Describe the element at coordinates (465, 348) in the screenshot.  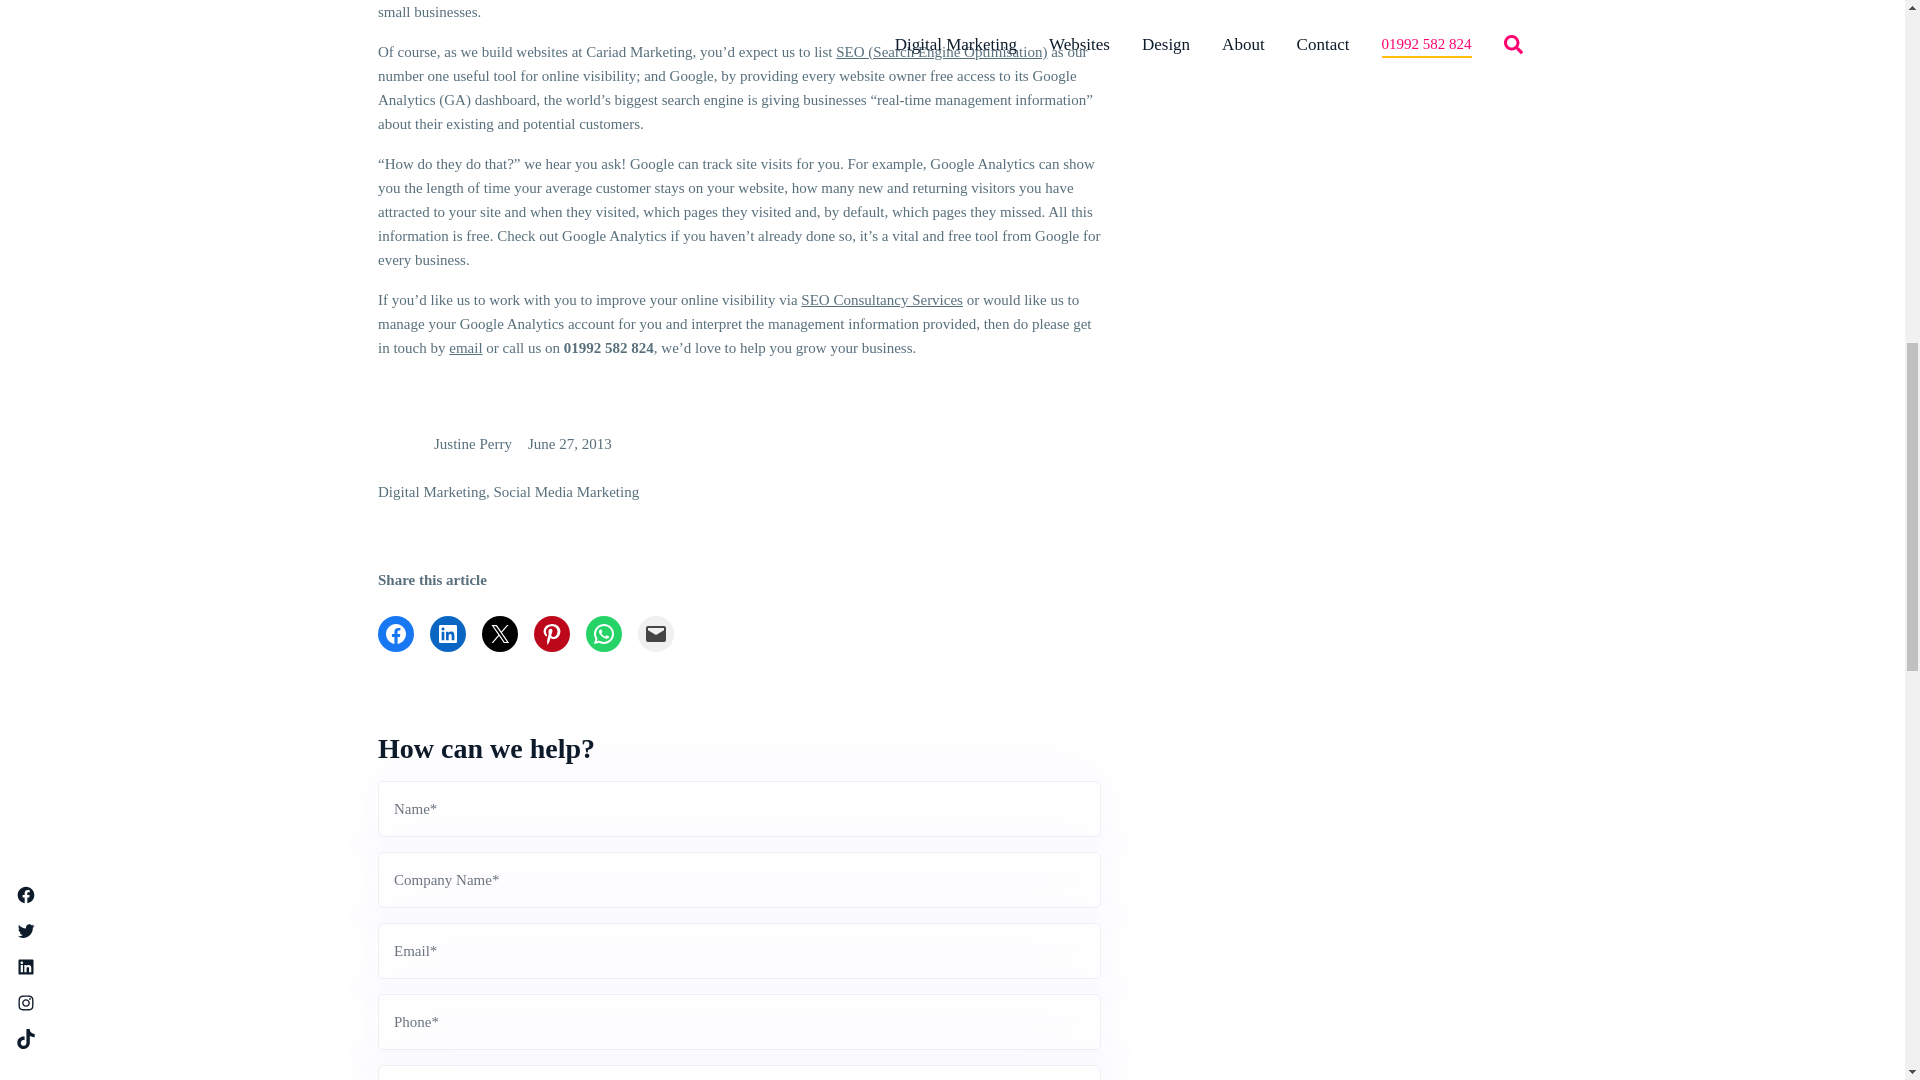
I see `email` at that location.